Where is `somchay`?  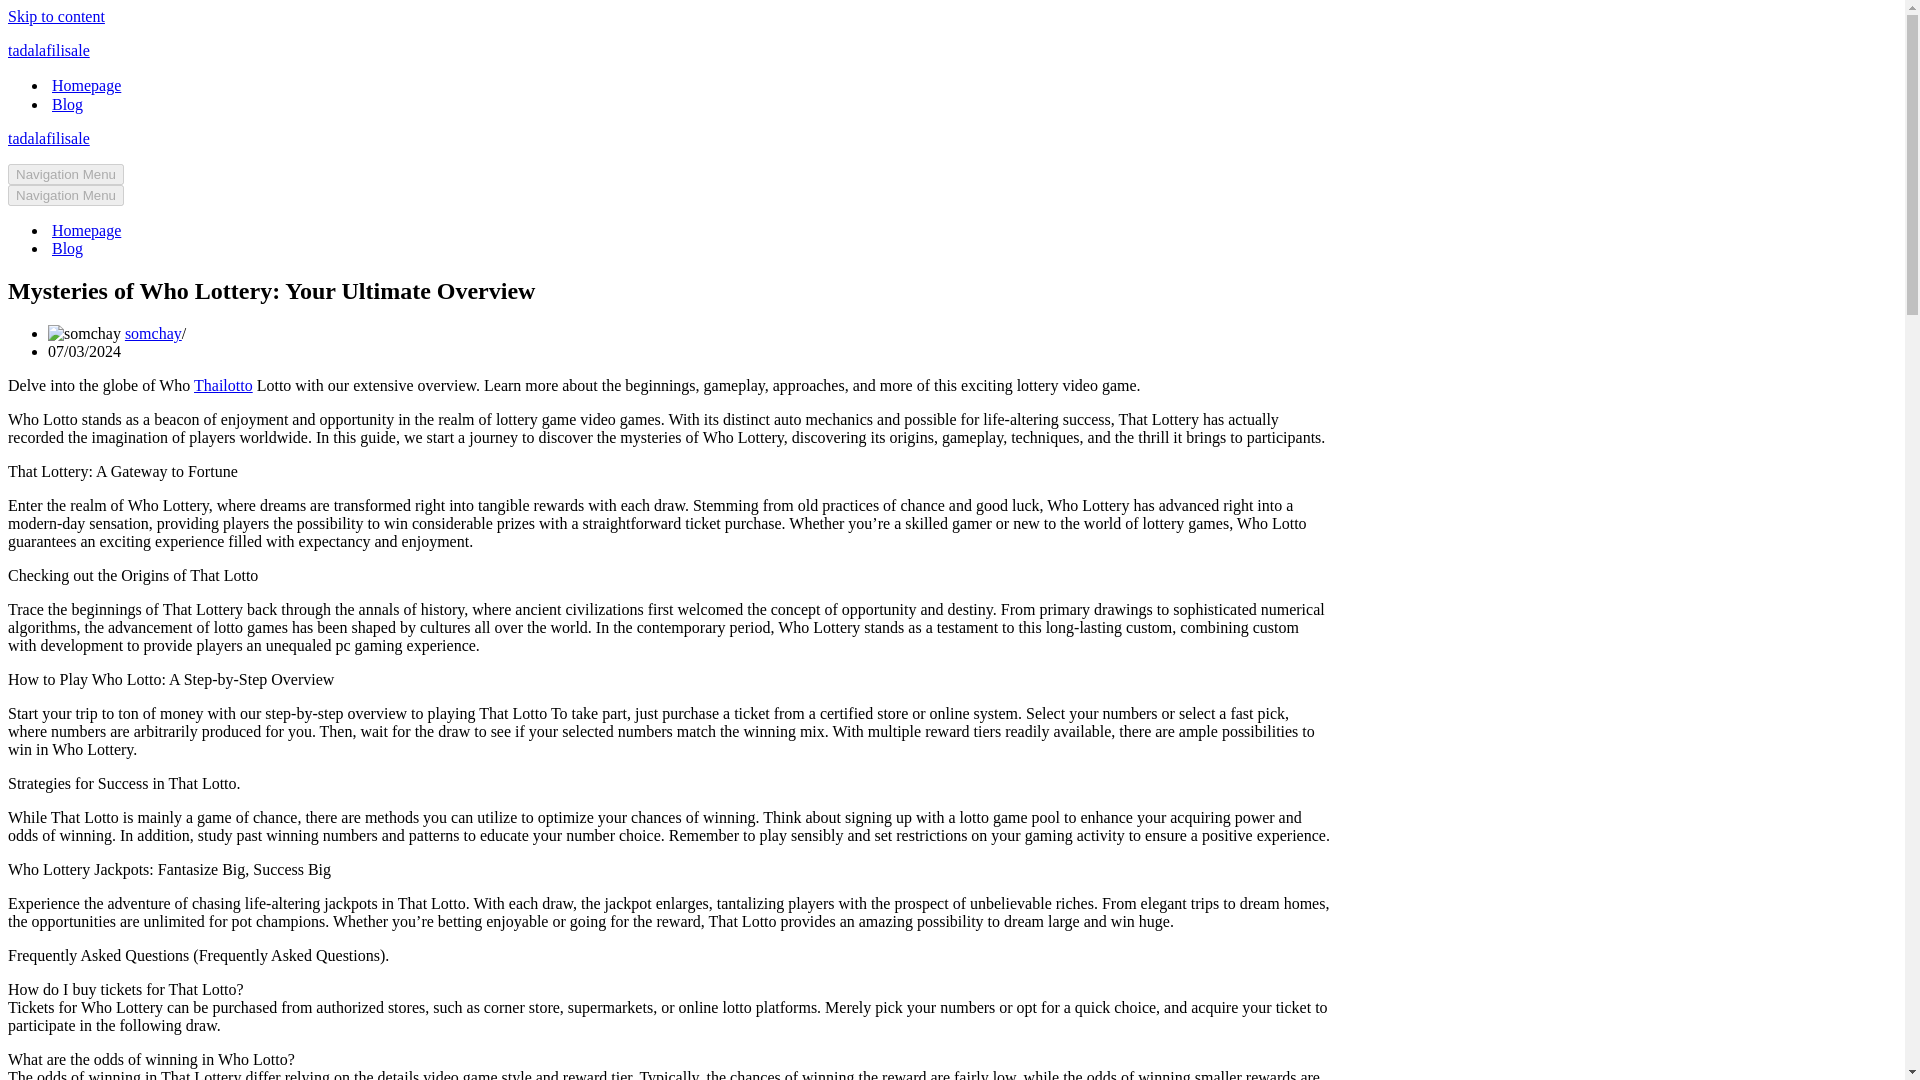 somchay is located at coordinates (153, 334).